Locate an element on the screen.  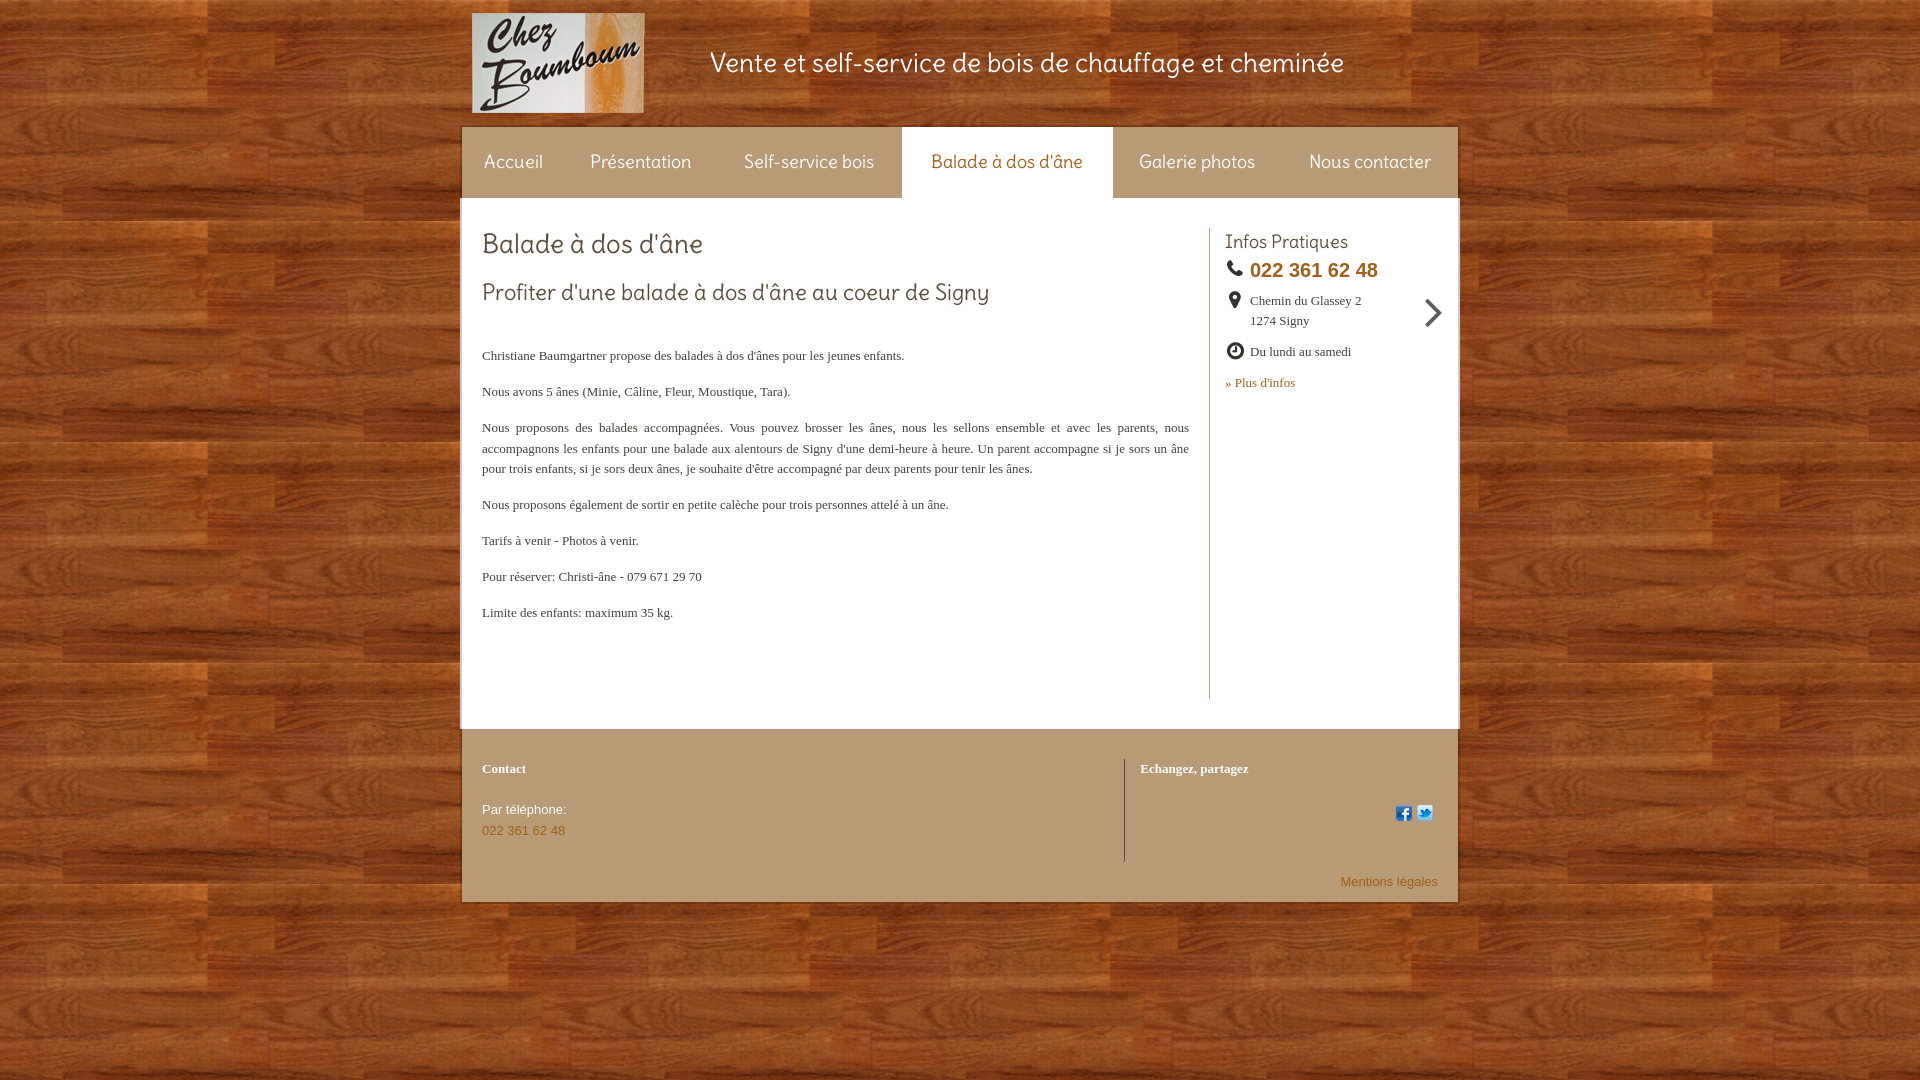
Galerie photos is located at coordinates (1198, 162).